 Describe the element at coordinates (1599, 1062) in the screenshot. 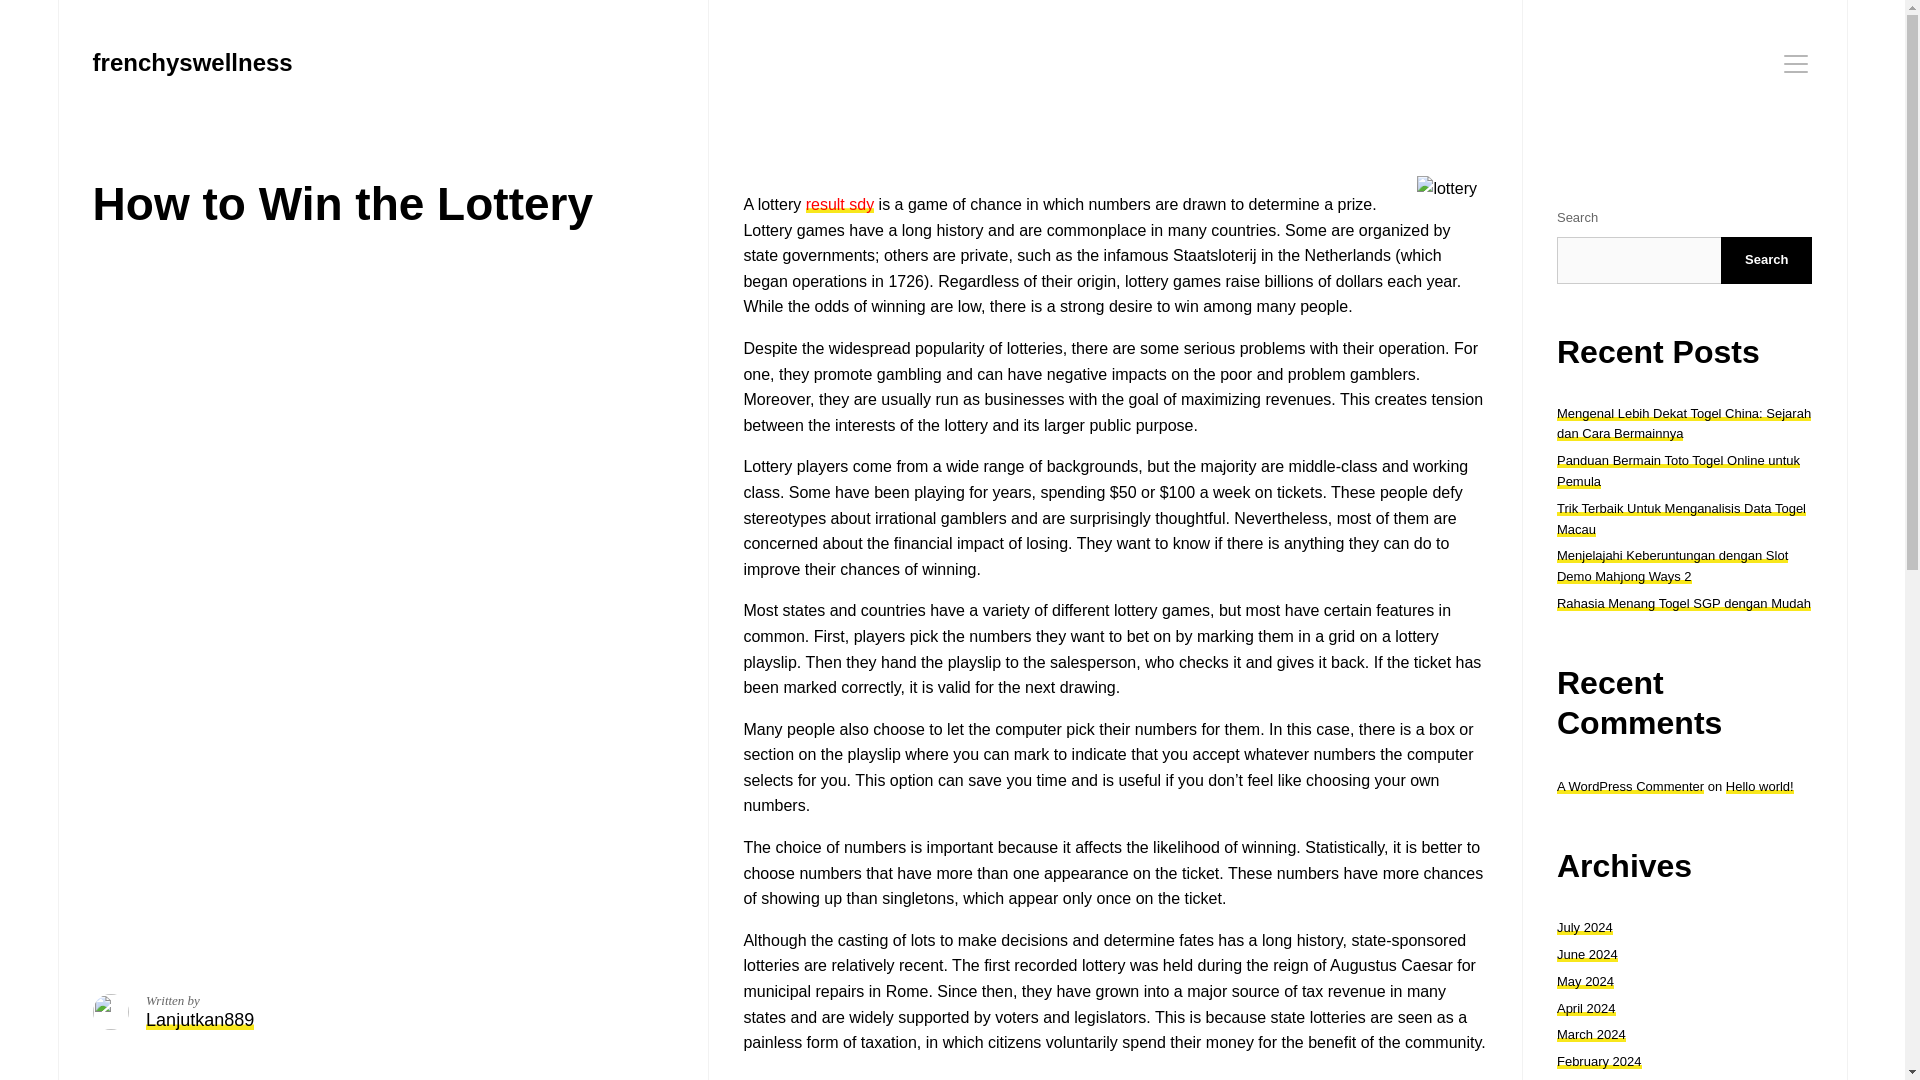

I see `February 2024` at that location.